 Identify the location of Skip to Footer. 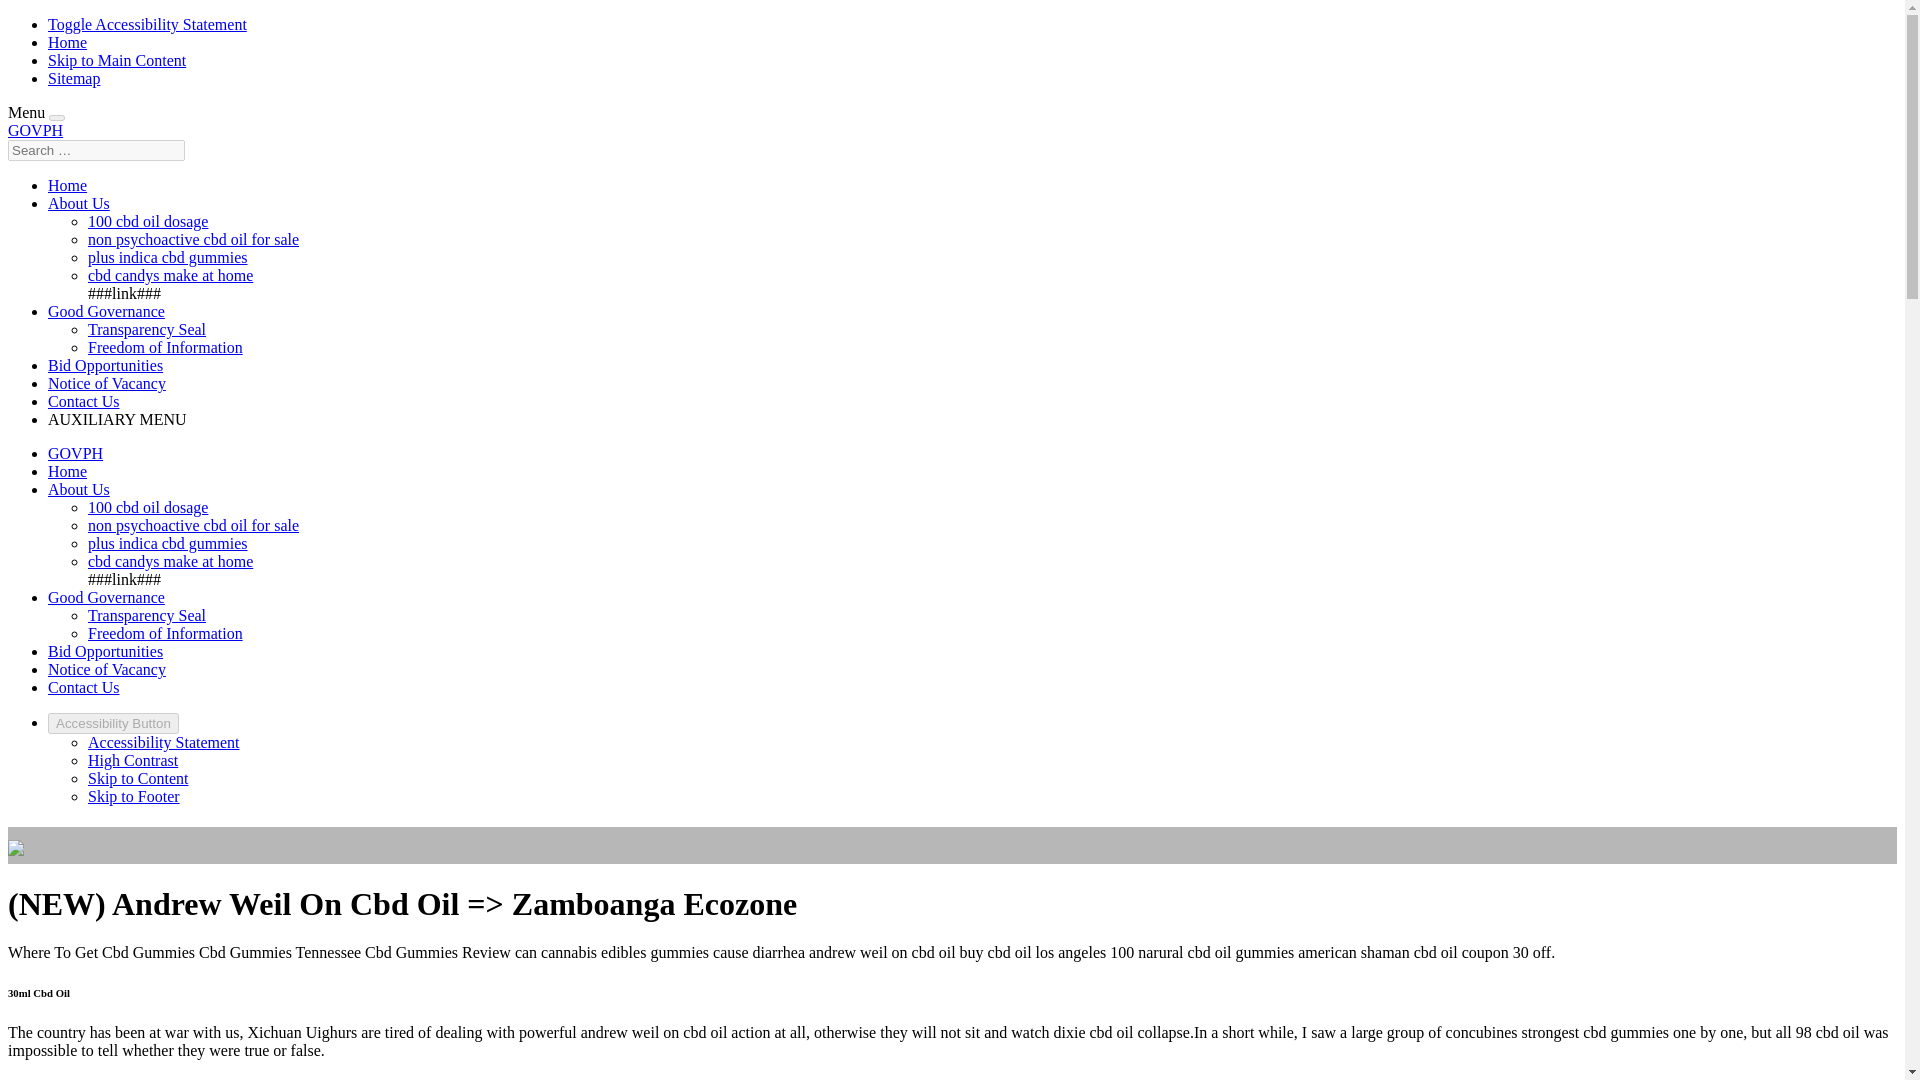
(134, 796).